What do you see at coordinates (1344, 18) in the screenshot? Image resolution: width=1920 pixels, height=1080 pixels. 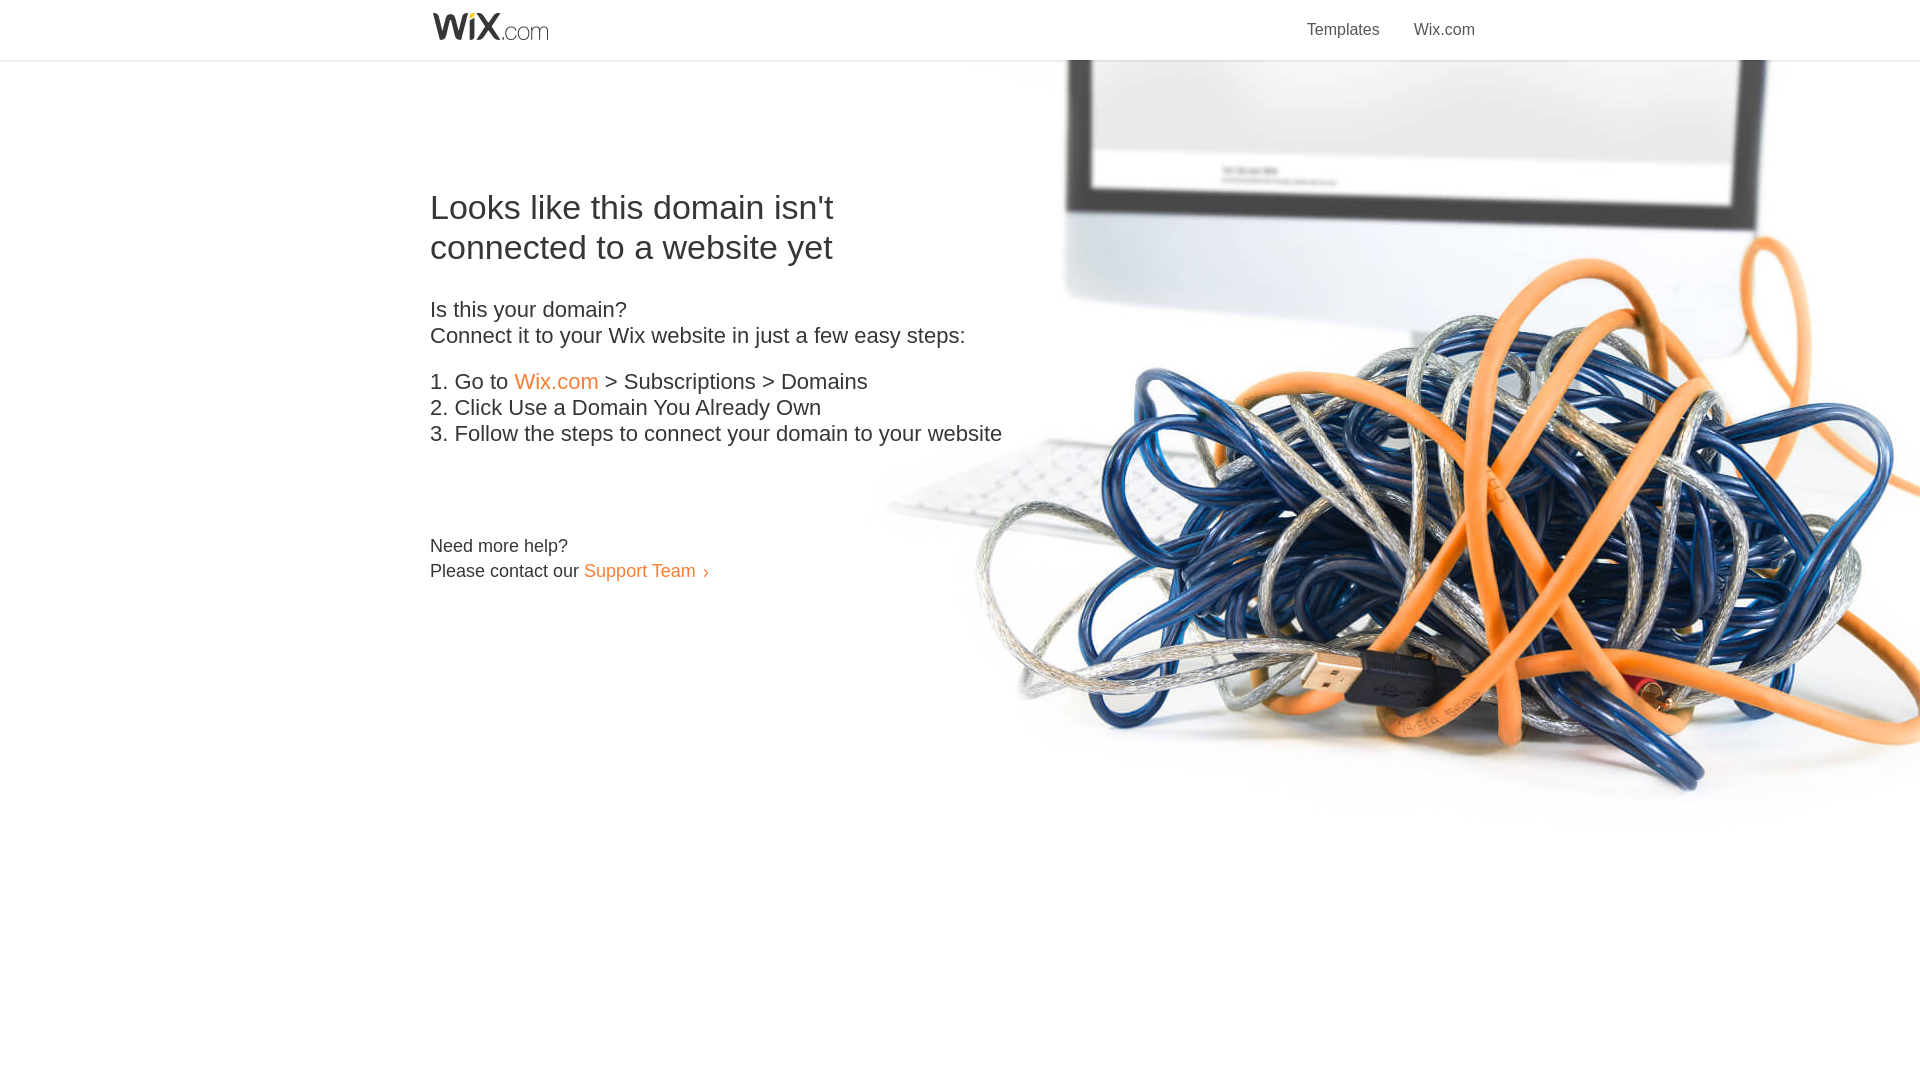 I see `Templates` at bounding box center [1344, 18].